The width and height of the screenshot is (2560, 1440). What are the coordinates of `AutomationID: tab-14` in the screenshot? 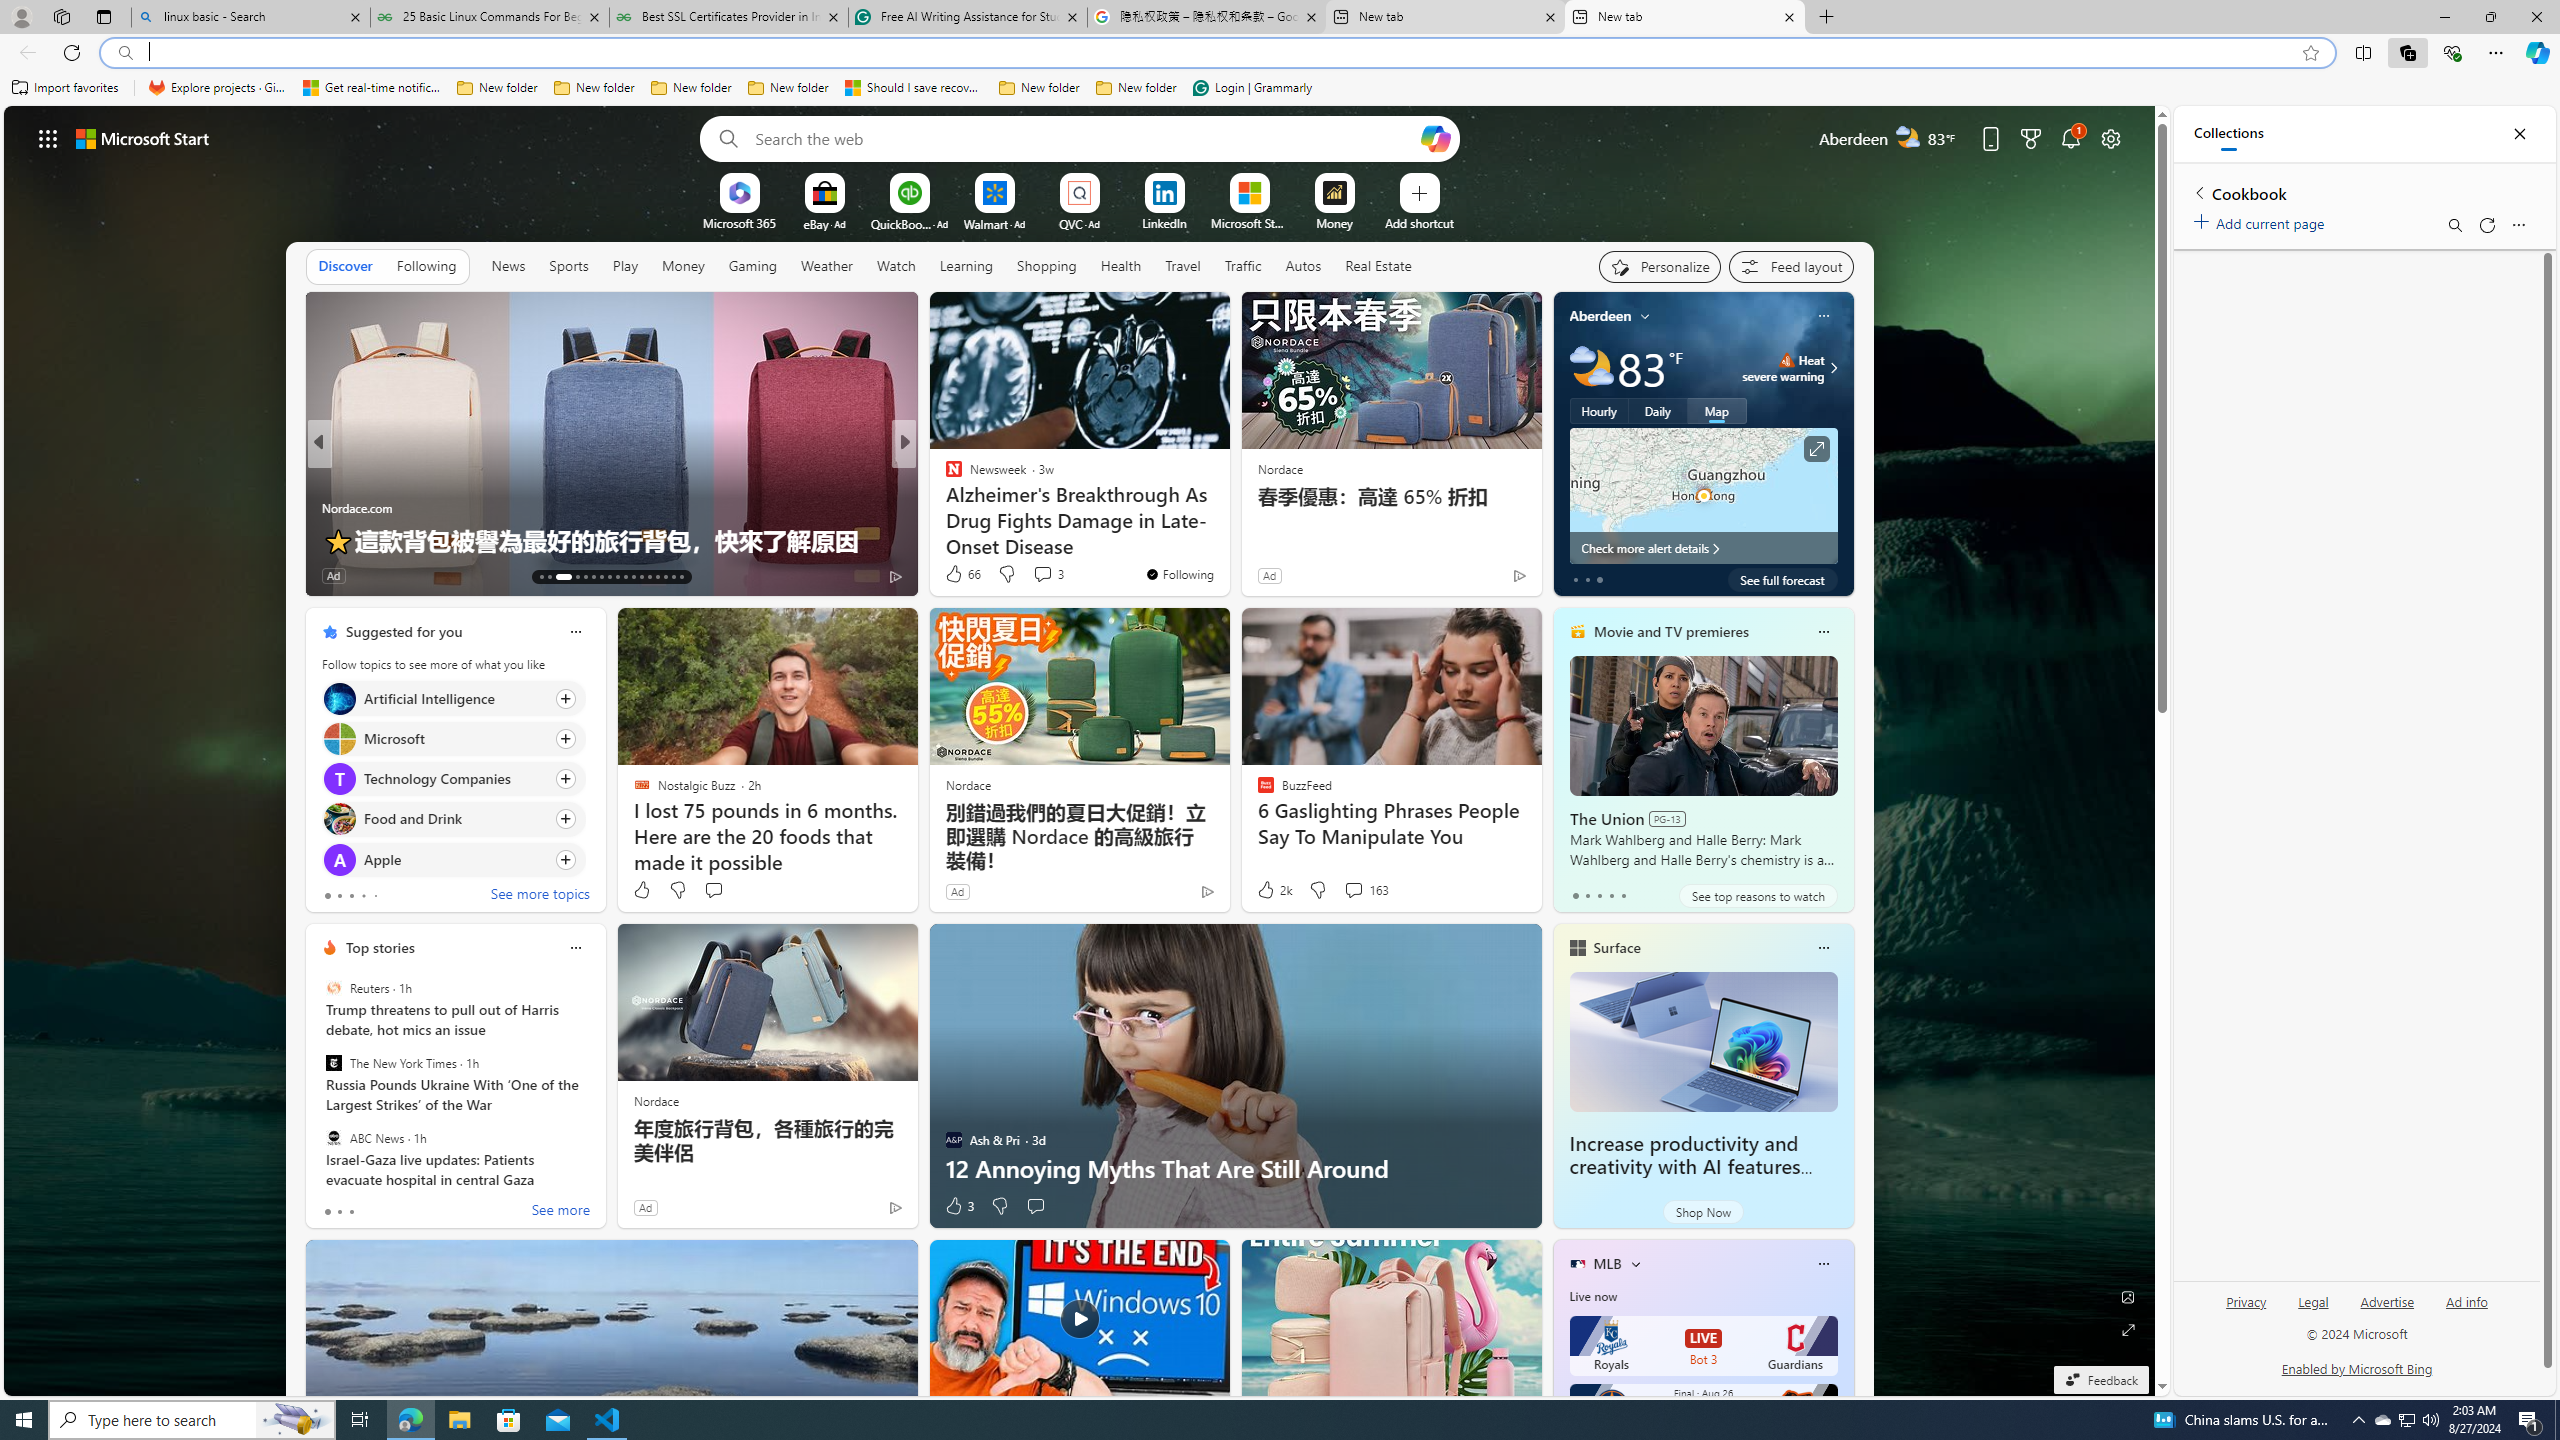 It's located at (548, 577).